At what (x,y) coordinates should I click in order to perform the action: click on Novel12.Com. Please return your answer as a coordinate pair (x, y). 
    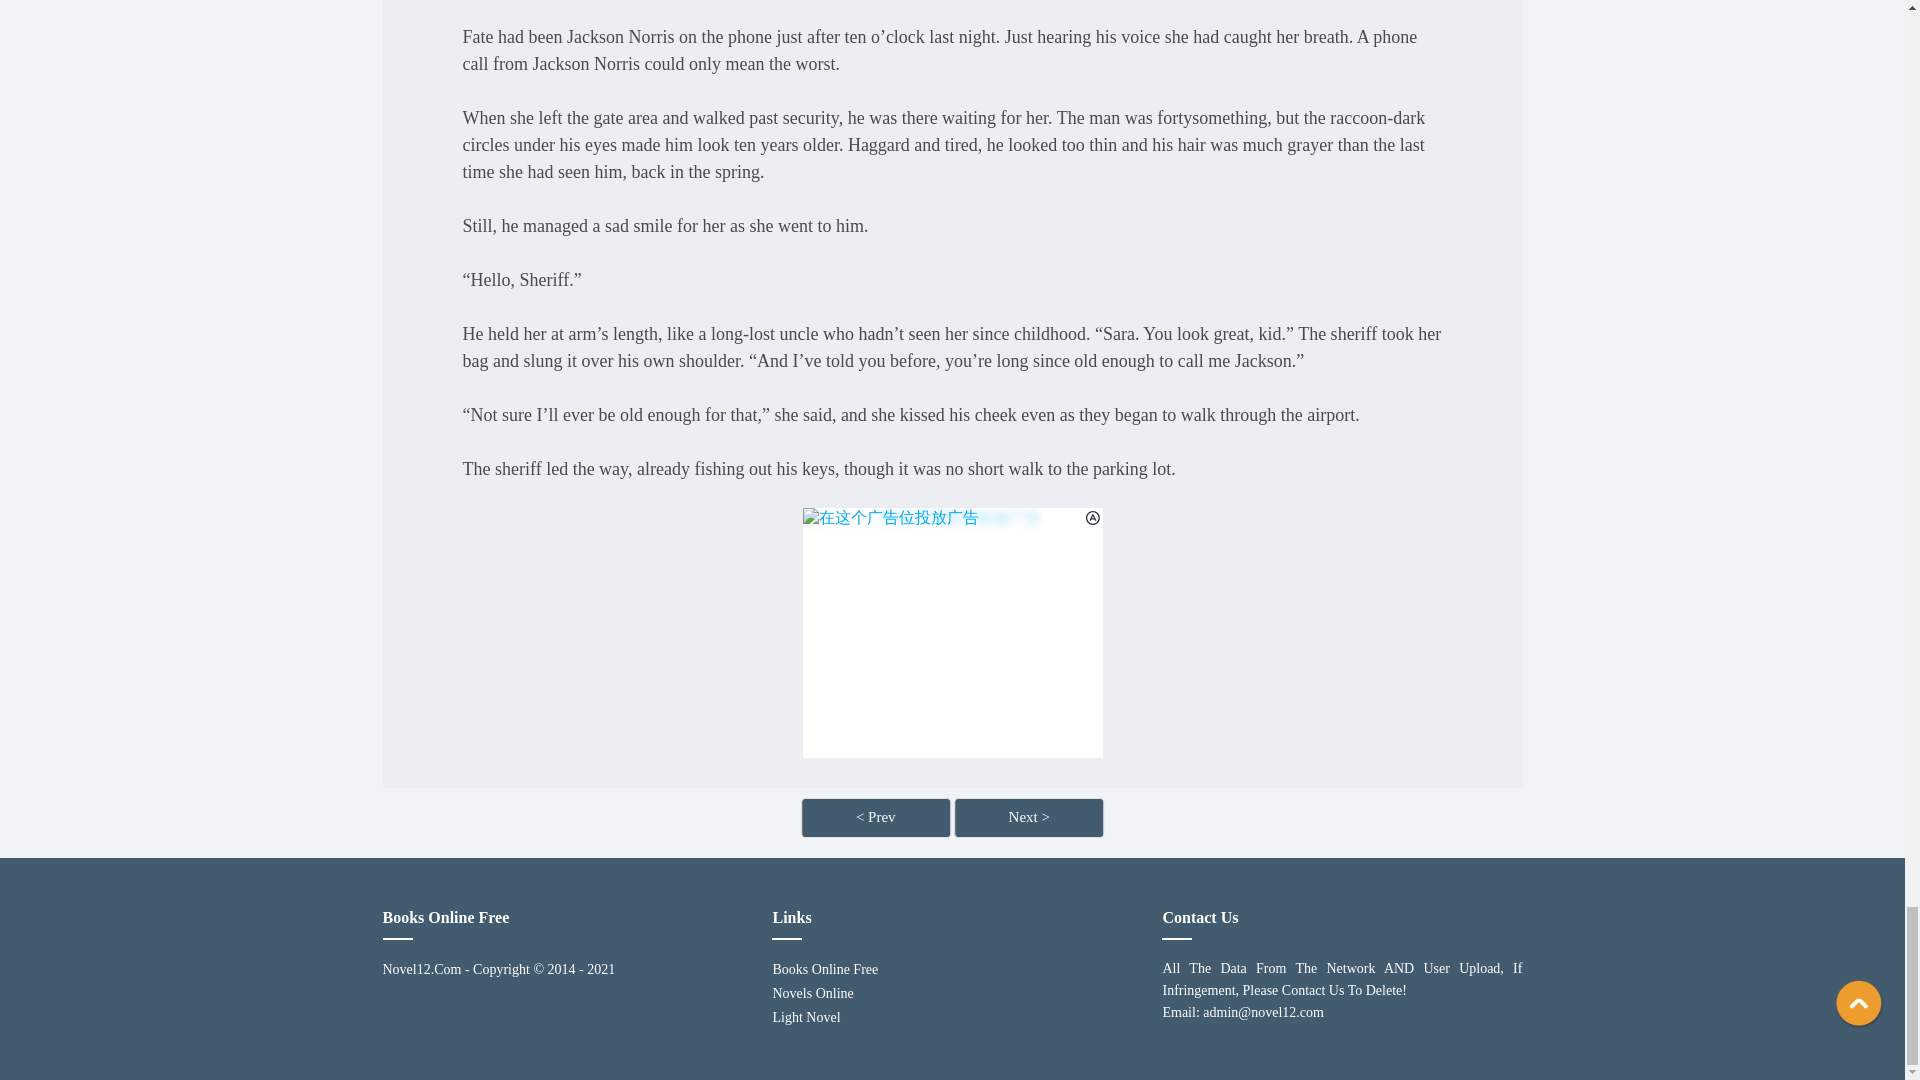
    Looking at the image, I should click on (421, 969).